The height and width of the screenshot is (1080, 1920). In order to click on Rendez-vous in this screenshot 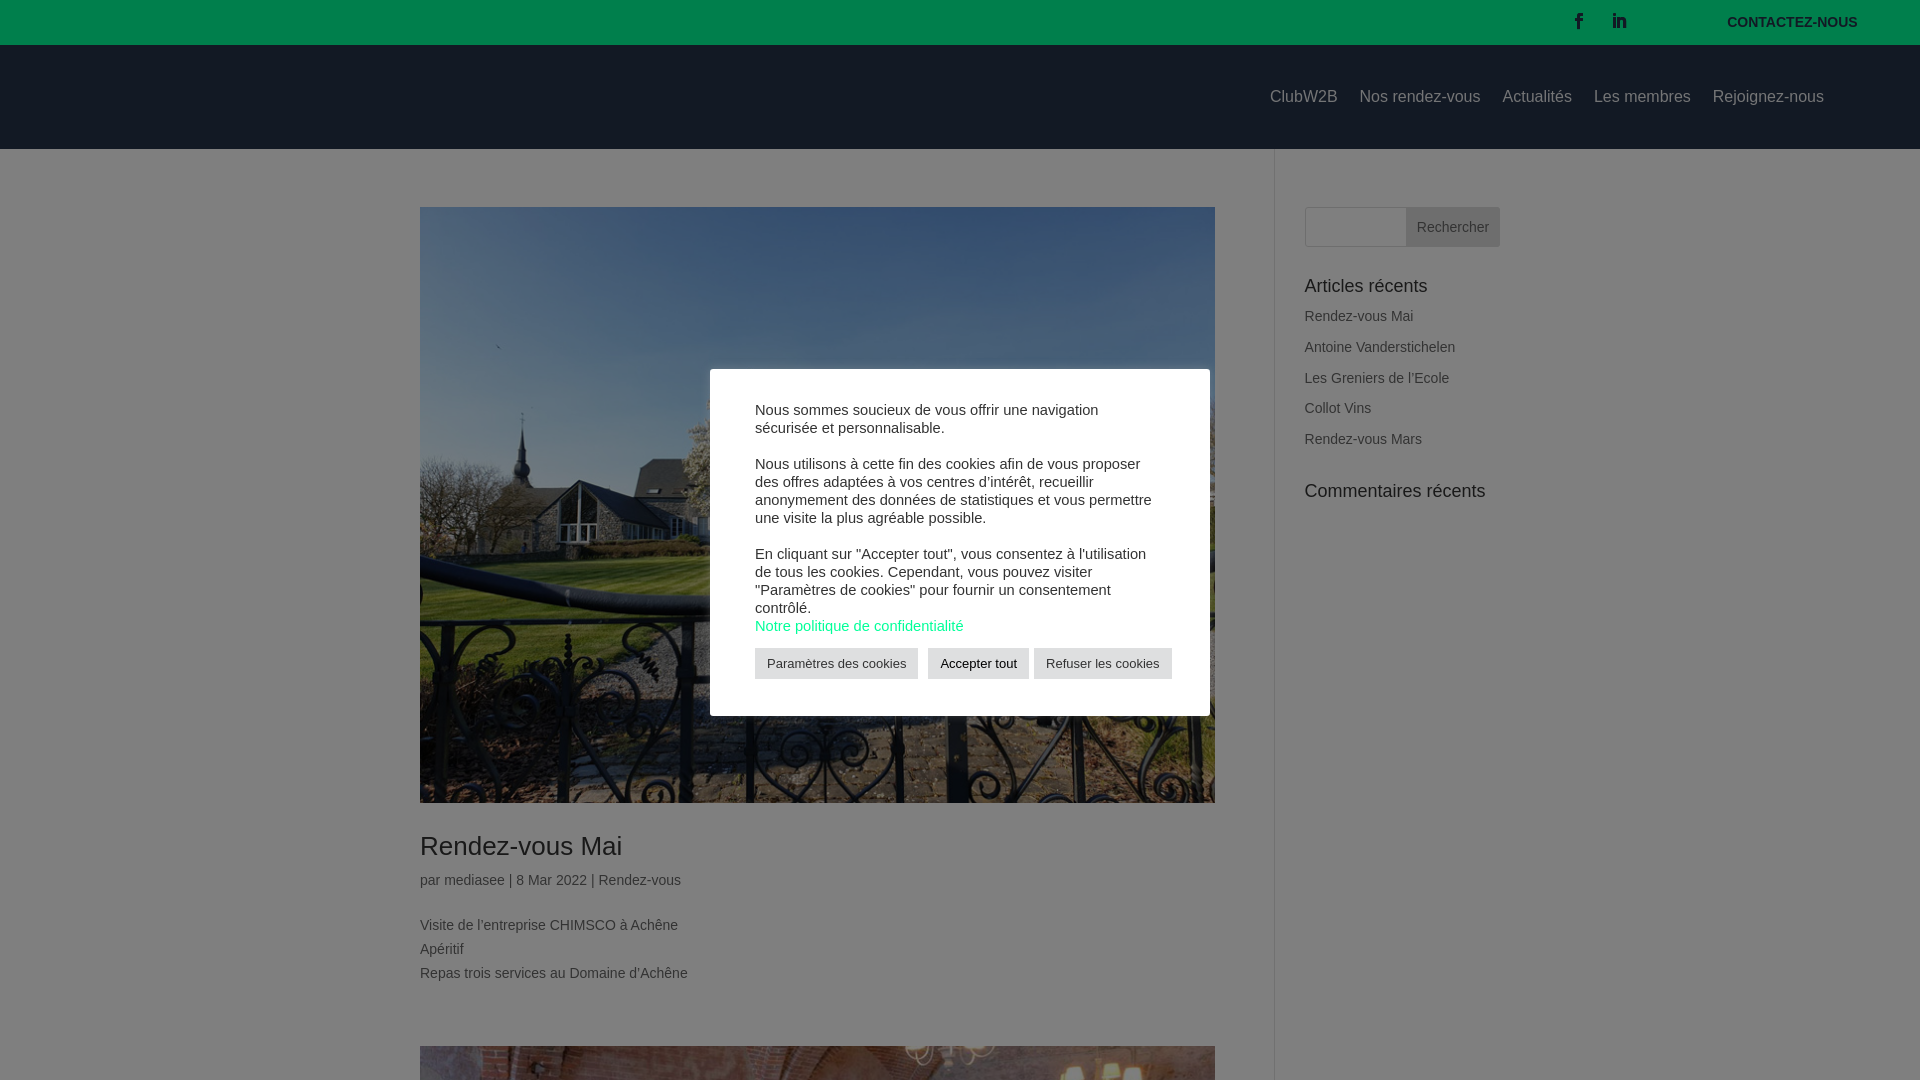, I will do `click(640, 880)`.